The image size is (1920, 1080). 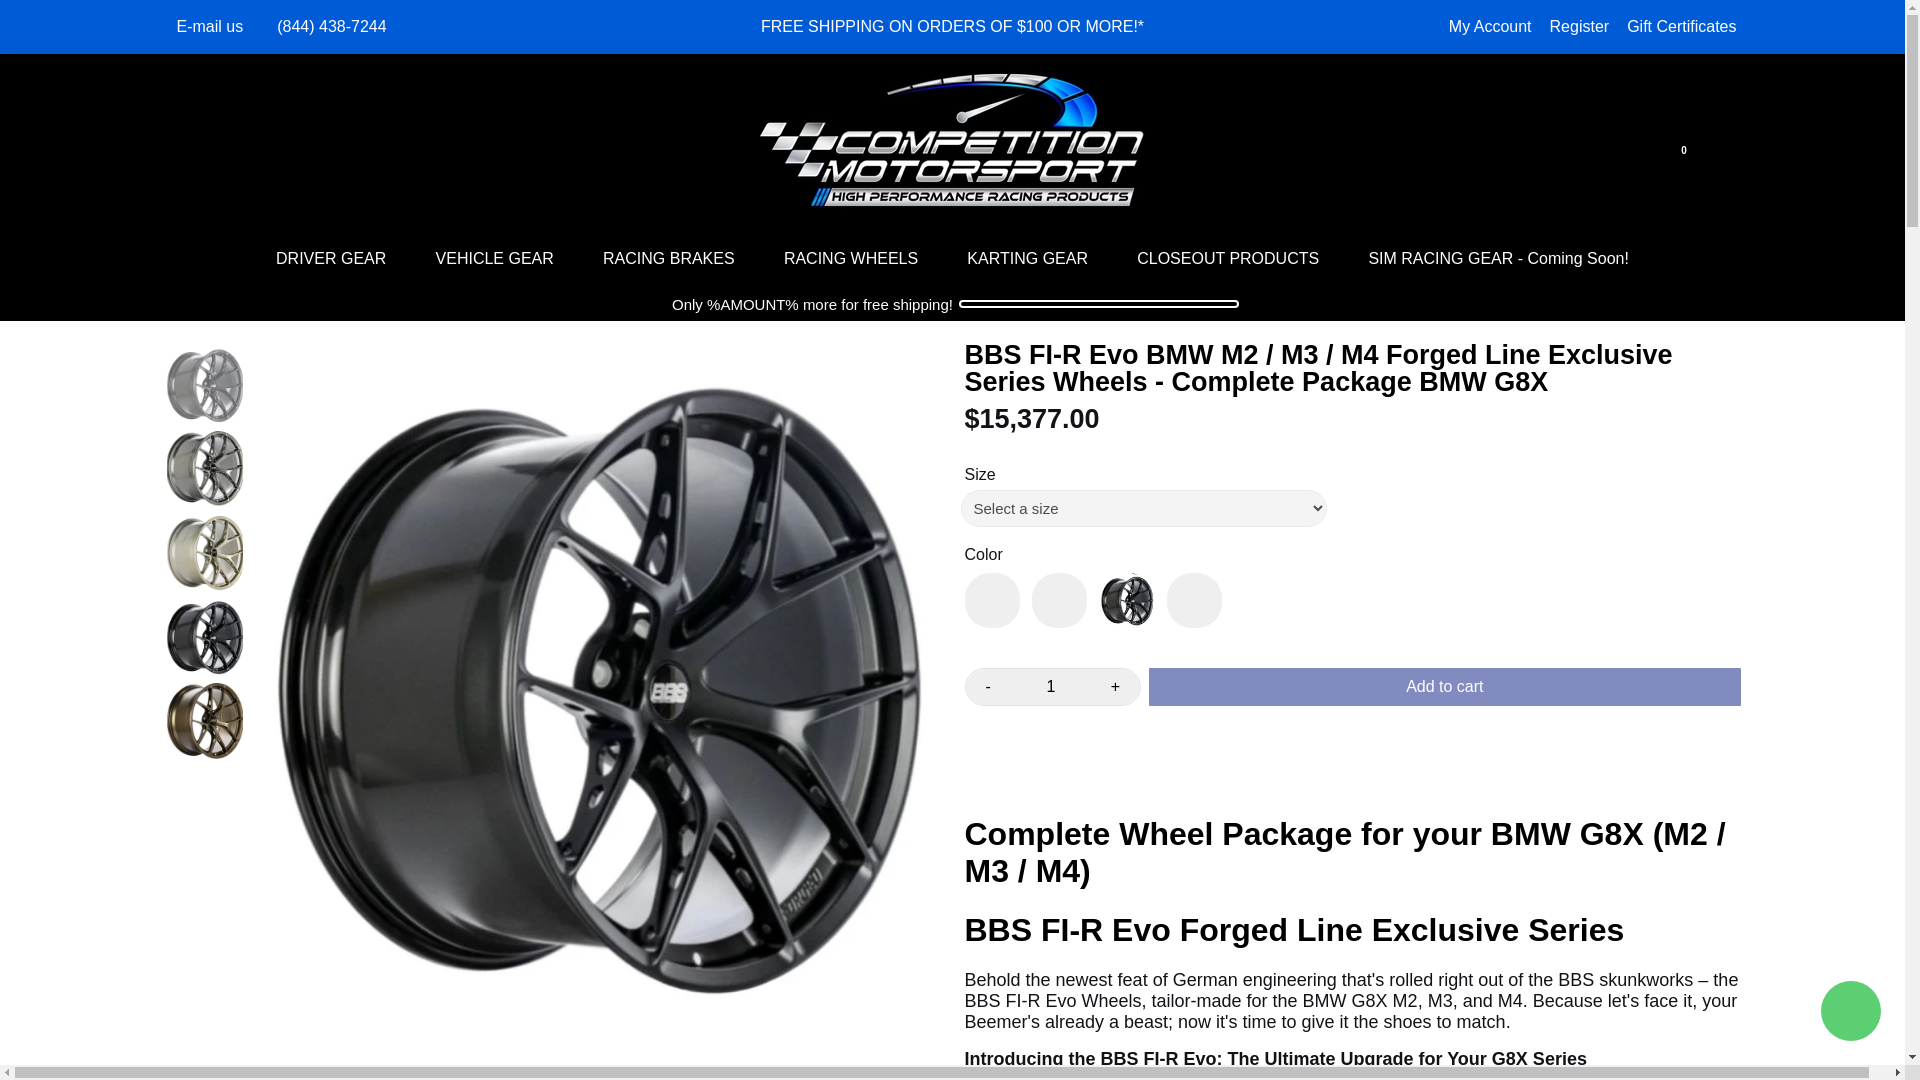 What do you see at coordinates (1490, 26) in the screenshot?
I see `My Account` at bounding box center [1490, 26].